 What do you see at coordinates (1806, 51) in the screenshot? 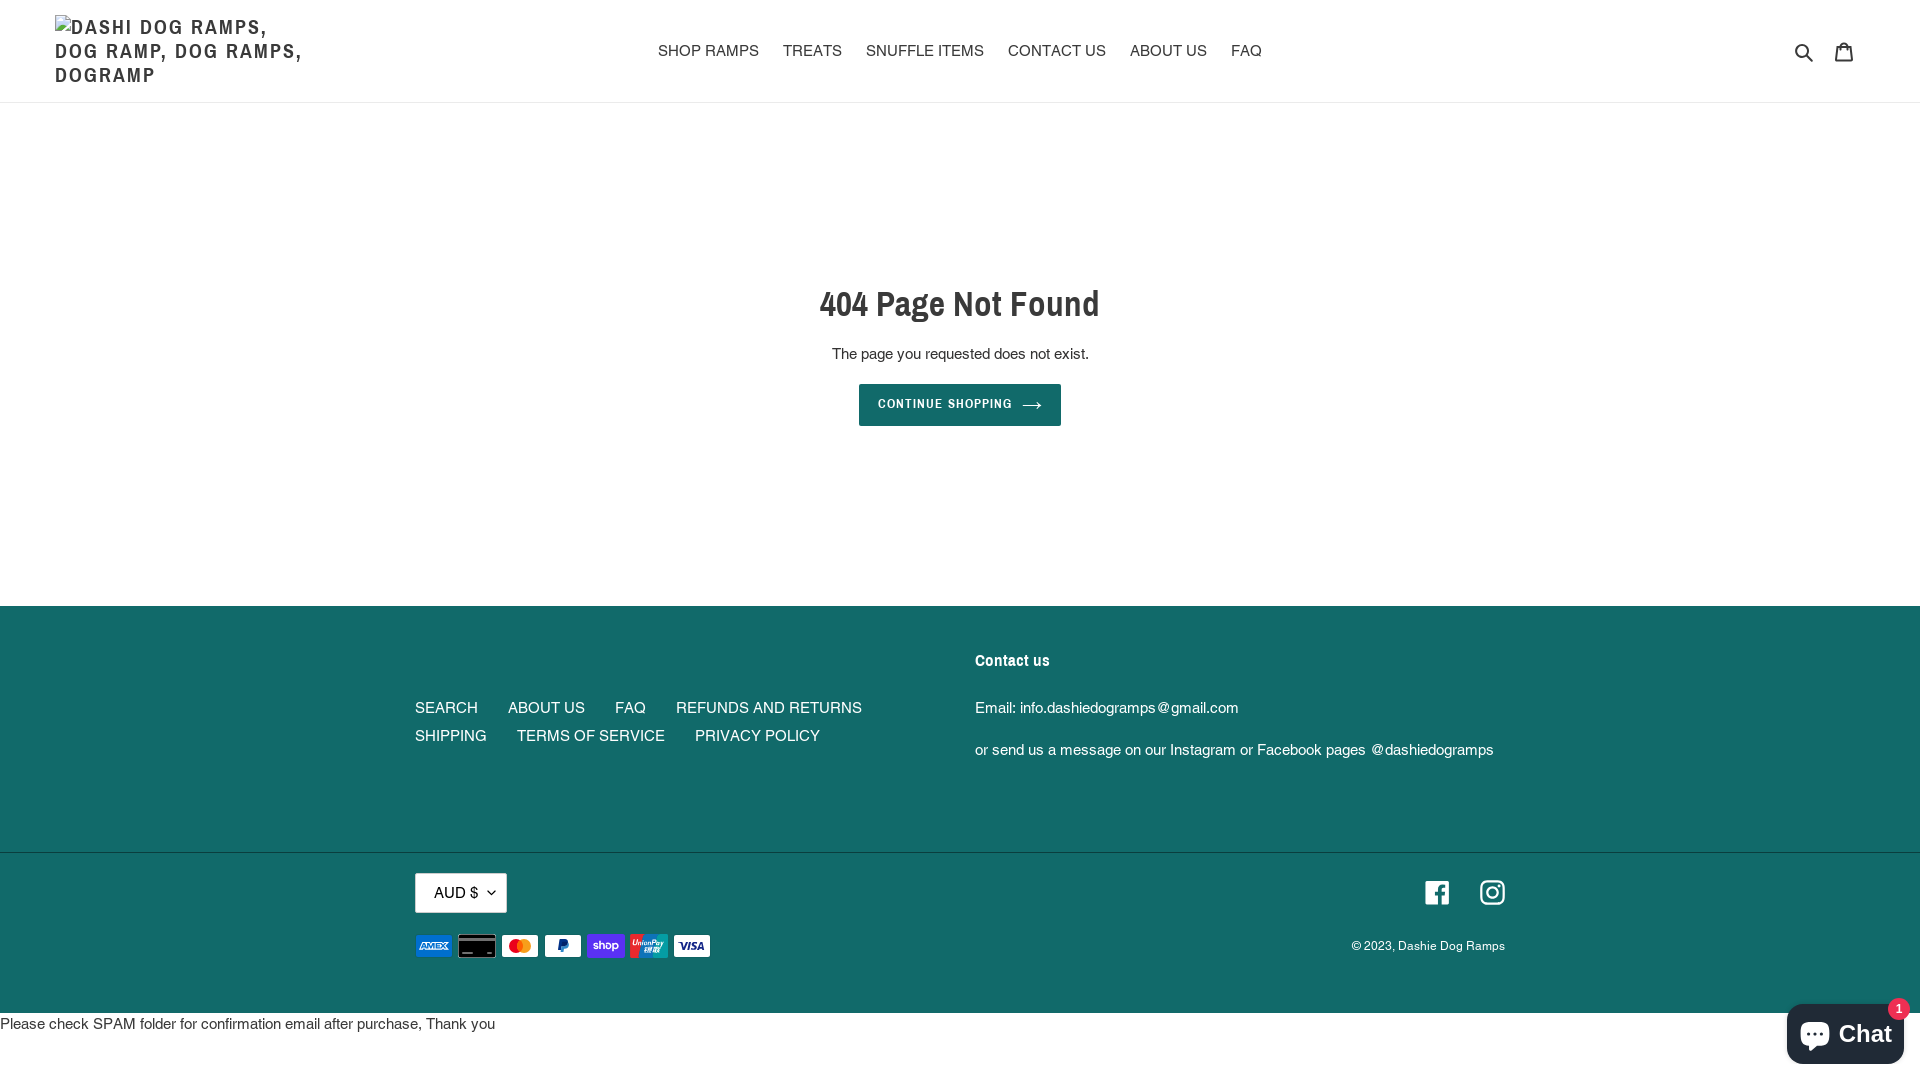
I see `Search` at bounding box center [1806, 51].